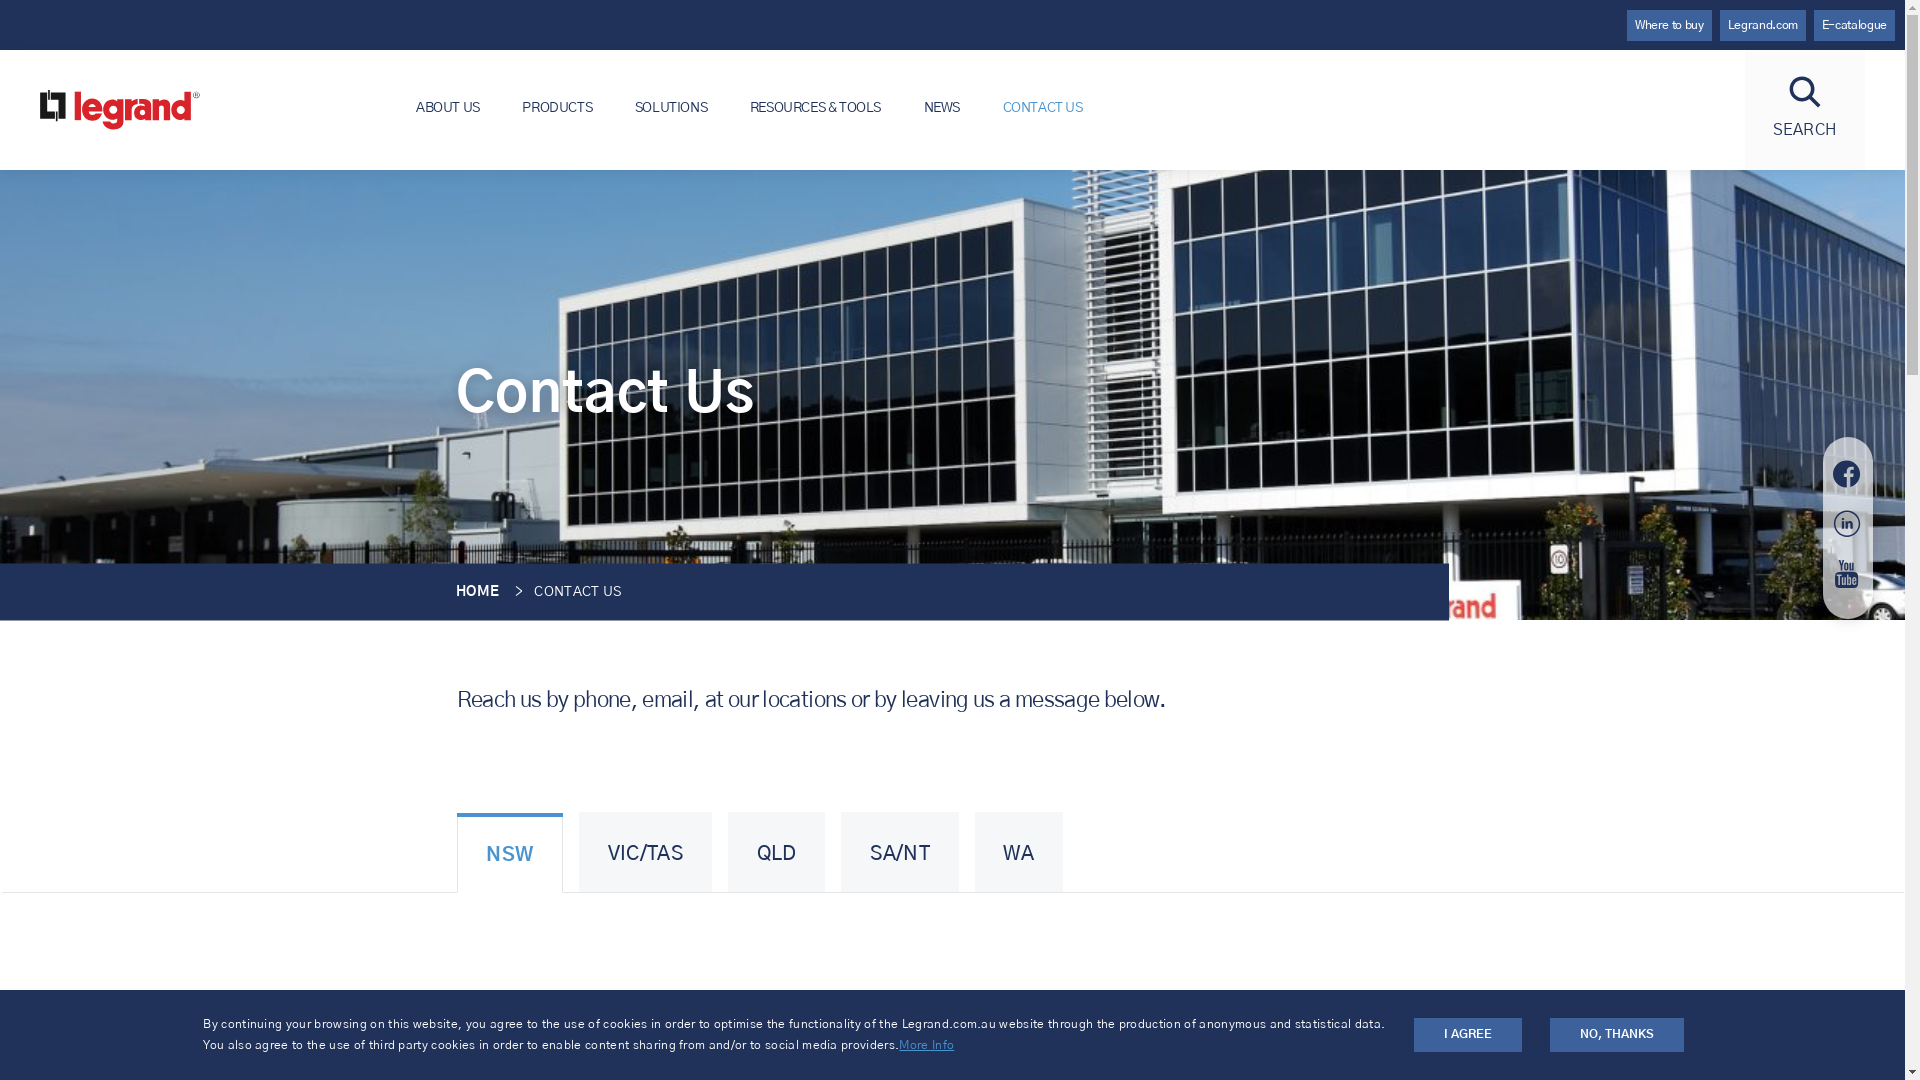  I want to click on VIC/TAS, so click(646, 852).